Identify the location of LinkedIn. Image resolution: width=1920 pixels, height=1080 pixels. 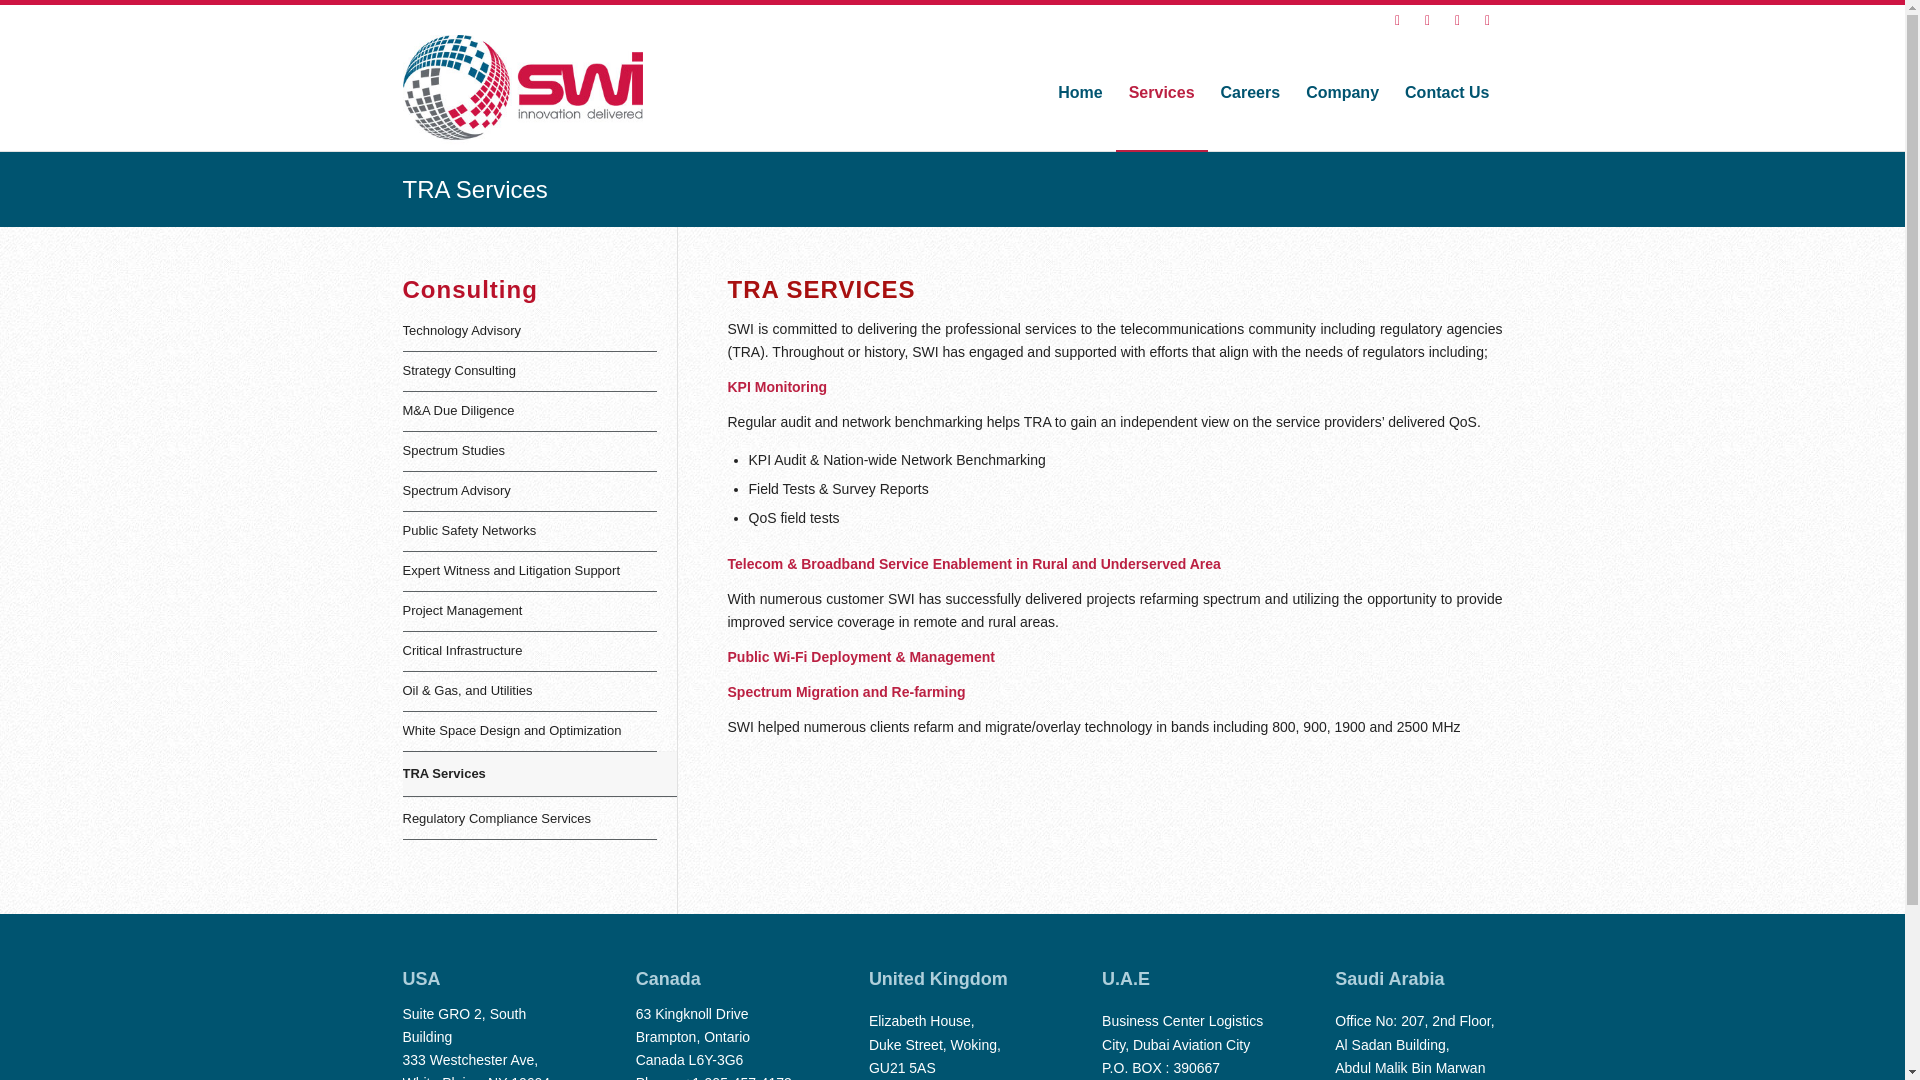
(1456, 20).